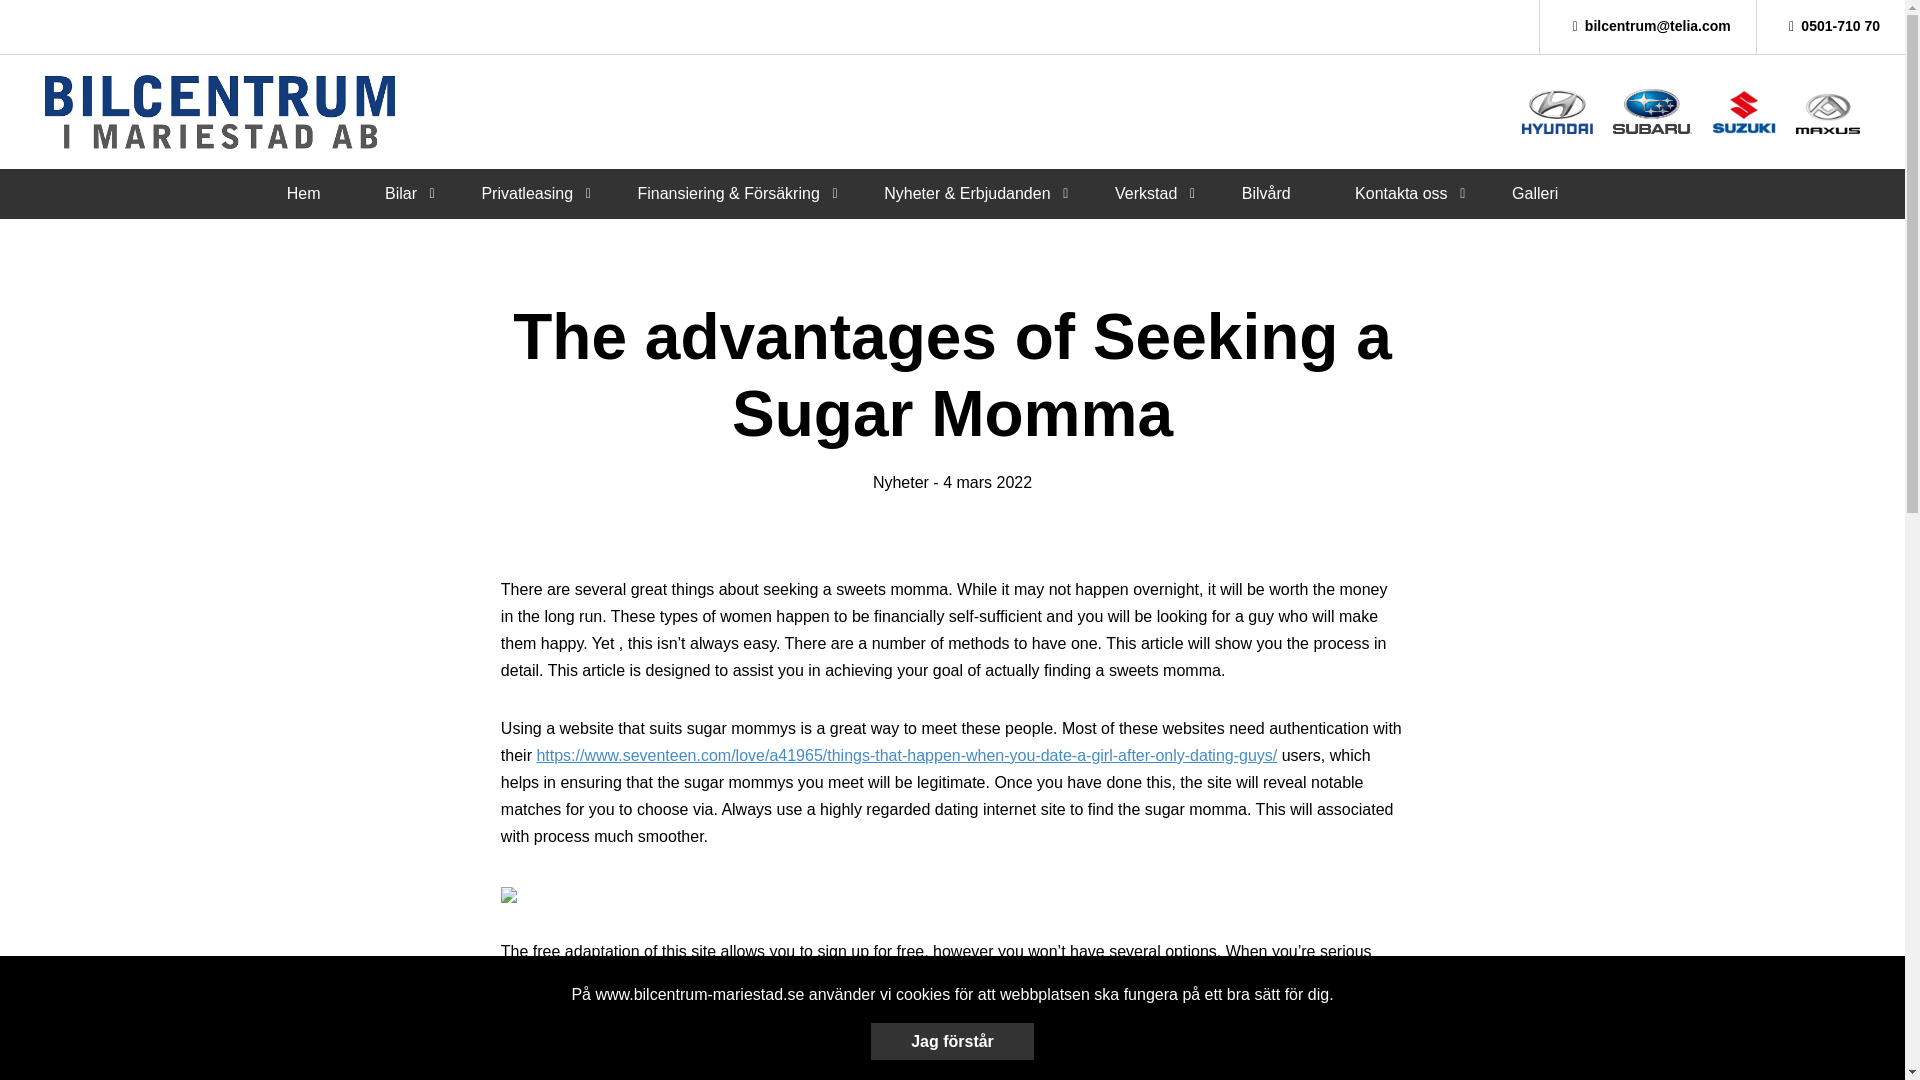 This screenshot has width=1920, height=1080. I want to click on Bilcentrum i Mariestad AB, so click(220, 112).